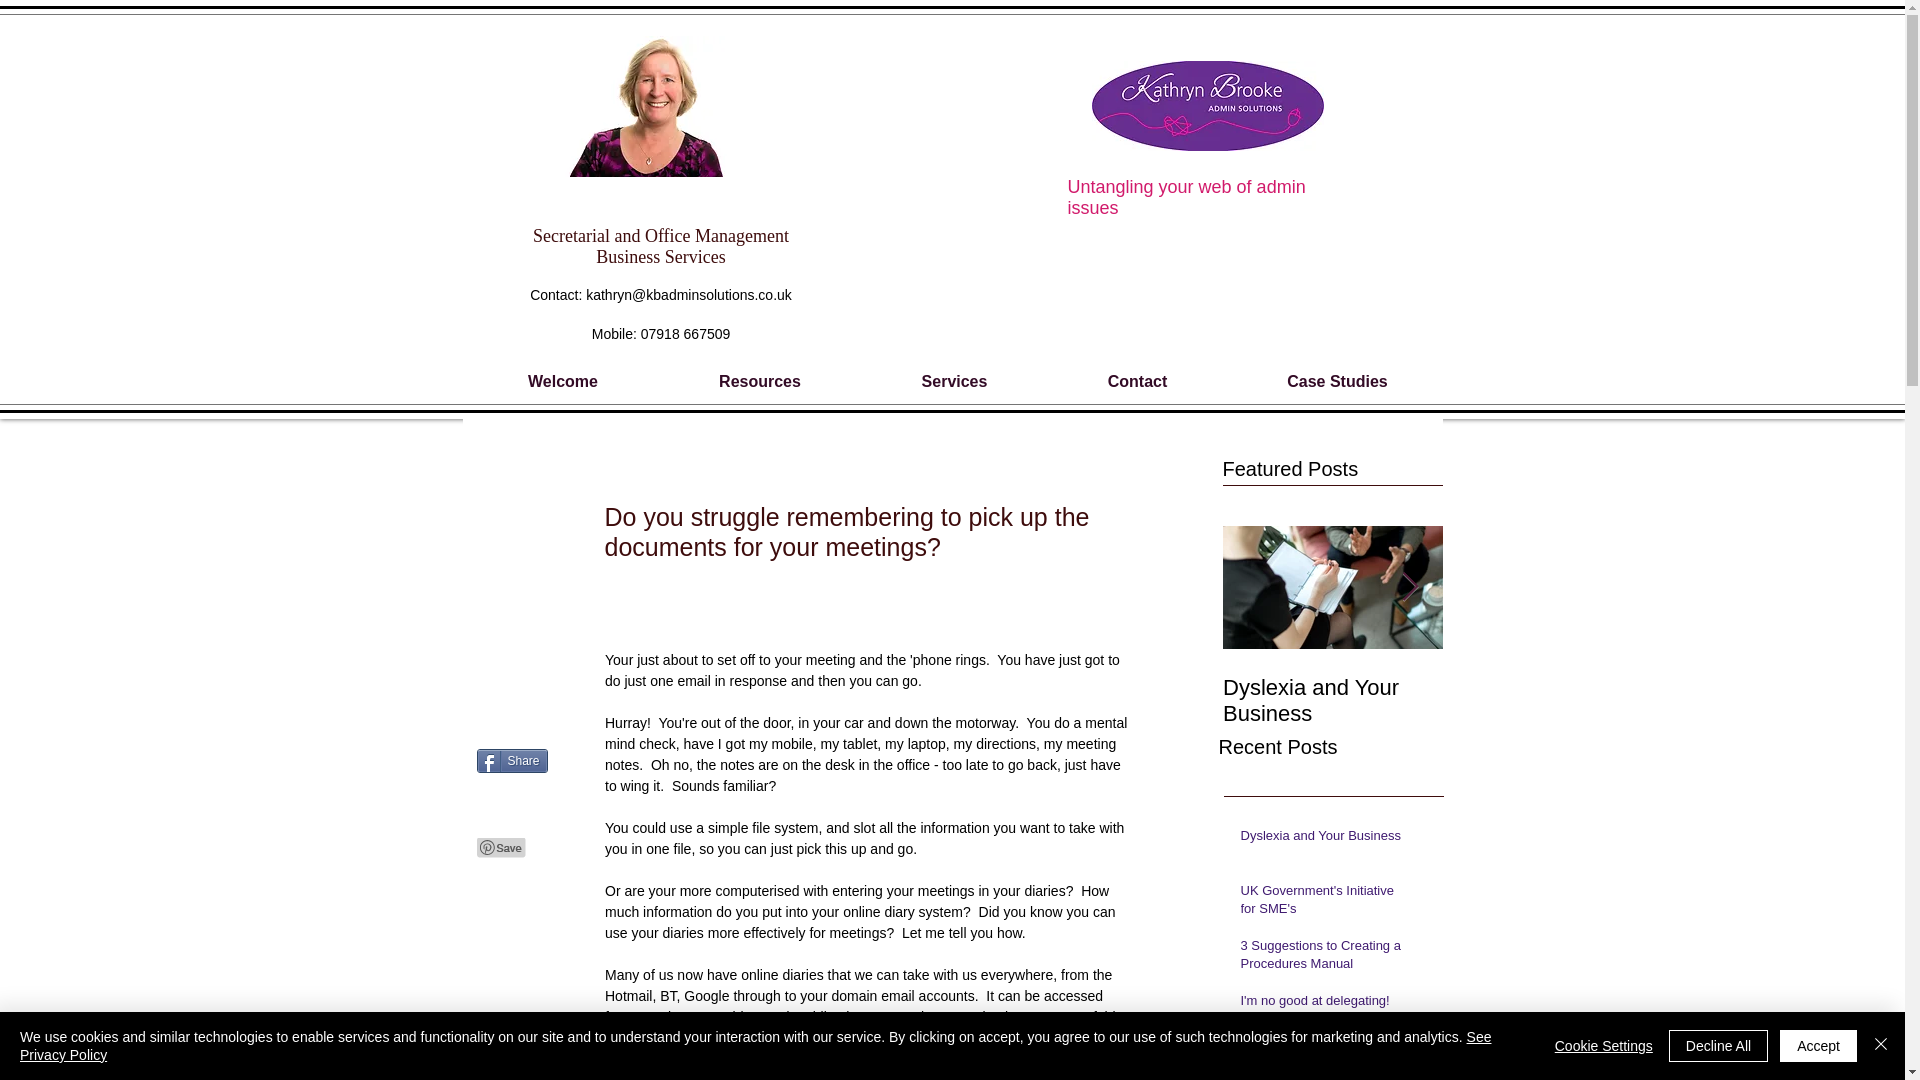 Image resolution: width=1920 pixels, height=1080 pixels. What do you see at coordinates (1331, 700) in the screenshot?
I see `Dyslexia and Your Business` at bounding box center [1331, 700].